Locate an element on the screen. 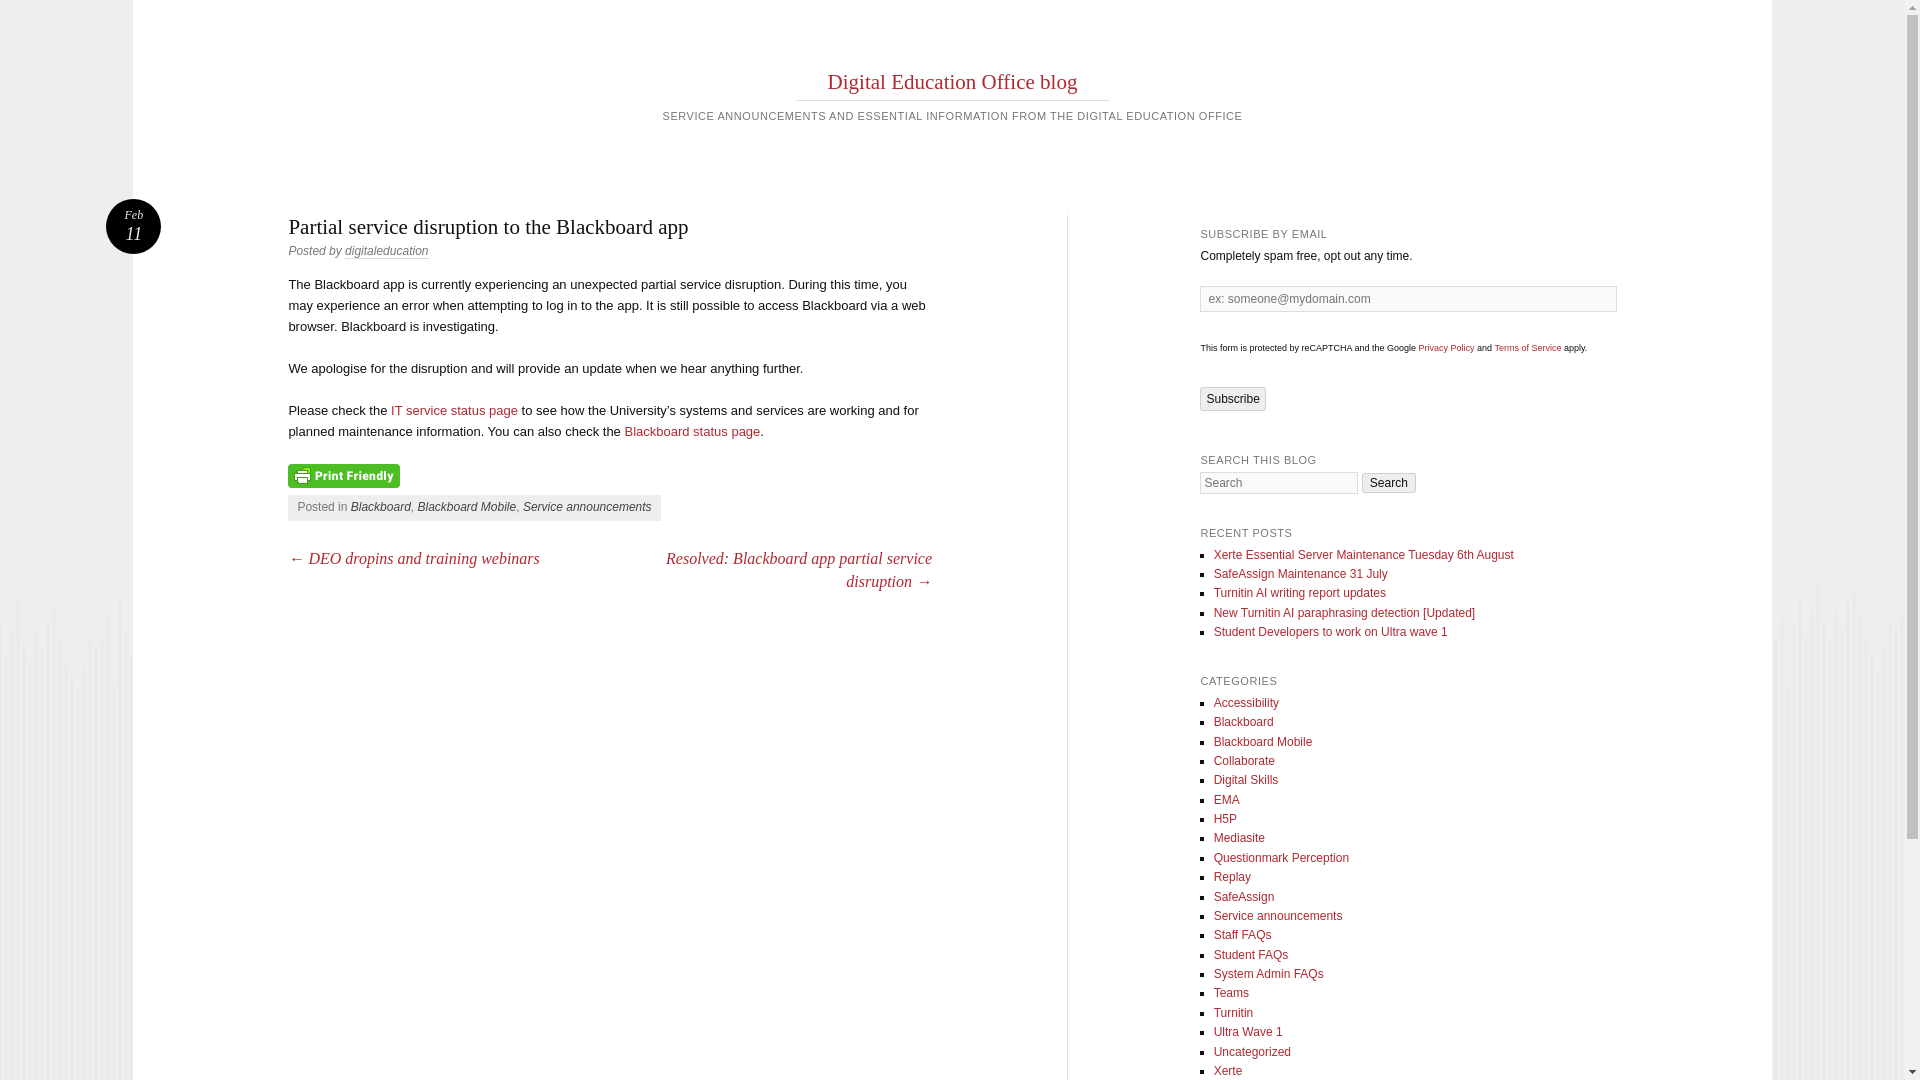 This screenshot has height=1080, width=1920. Replay is located at coordinates (1232, 877).